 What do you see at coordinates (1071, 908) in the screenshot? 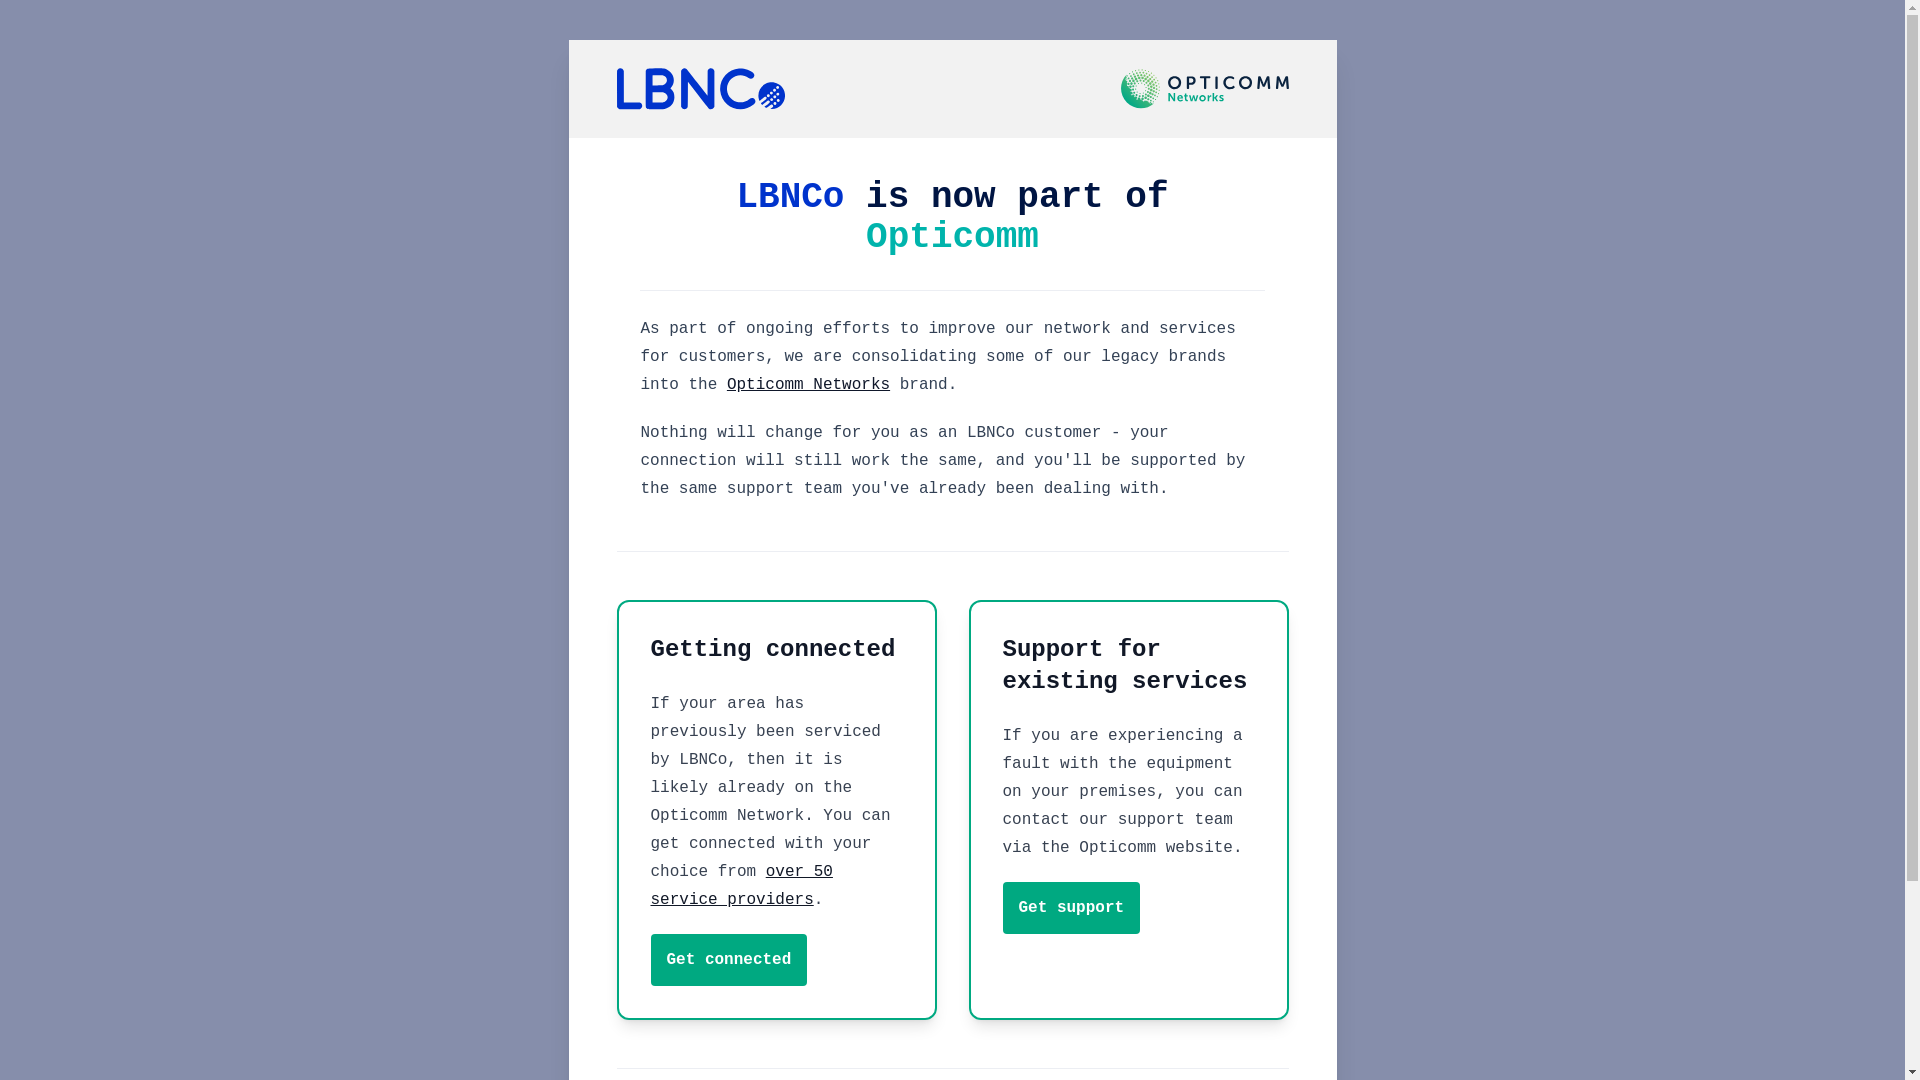
I see `Get support` at bounding box center [1071, 908].